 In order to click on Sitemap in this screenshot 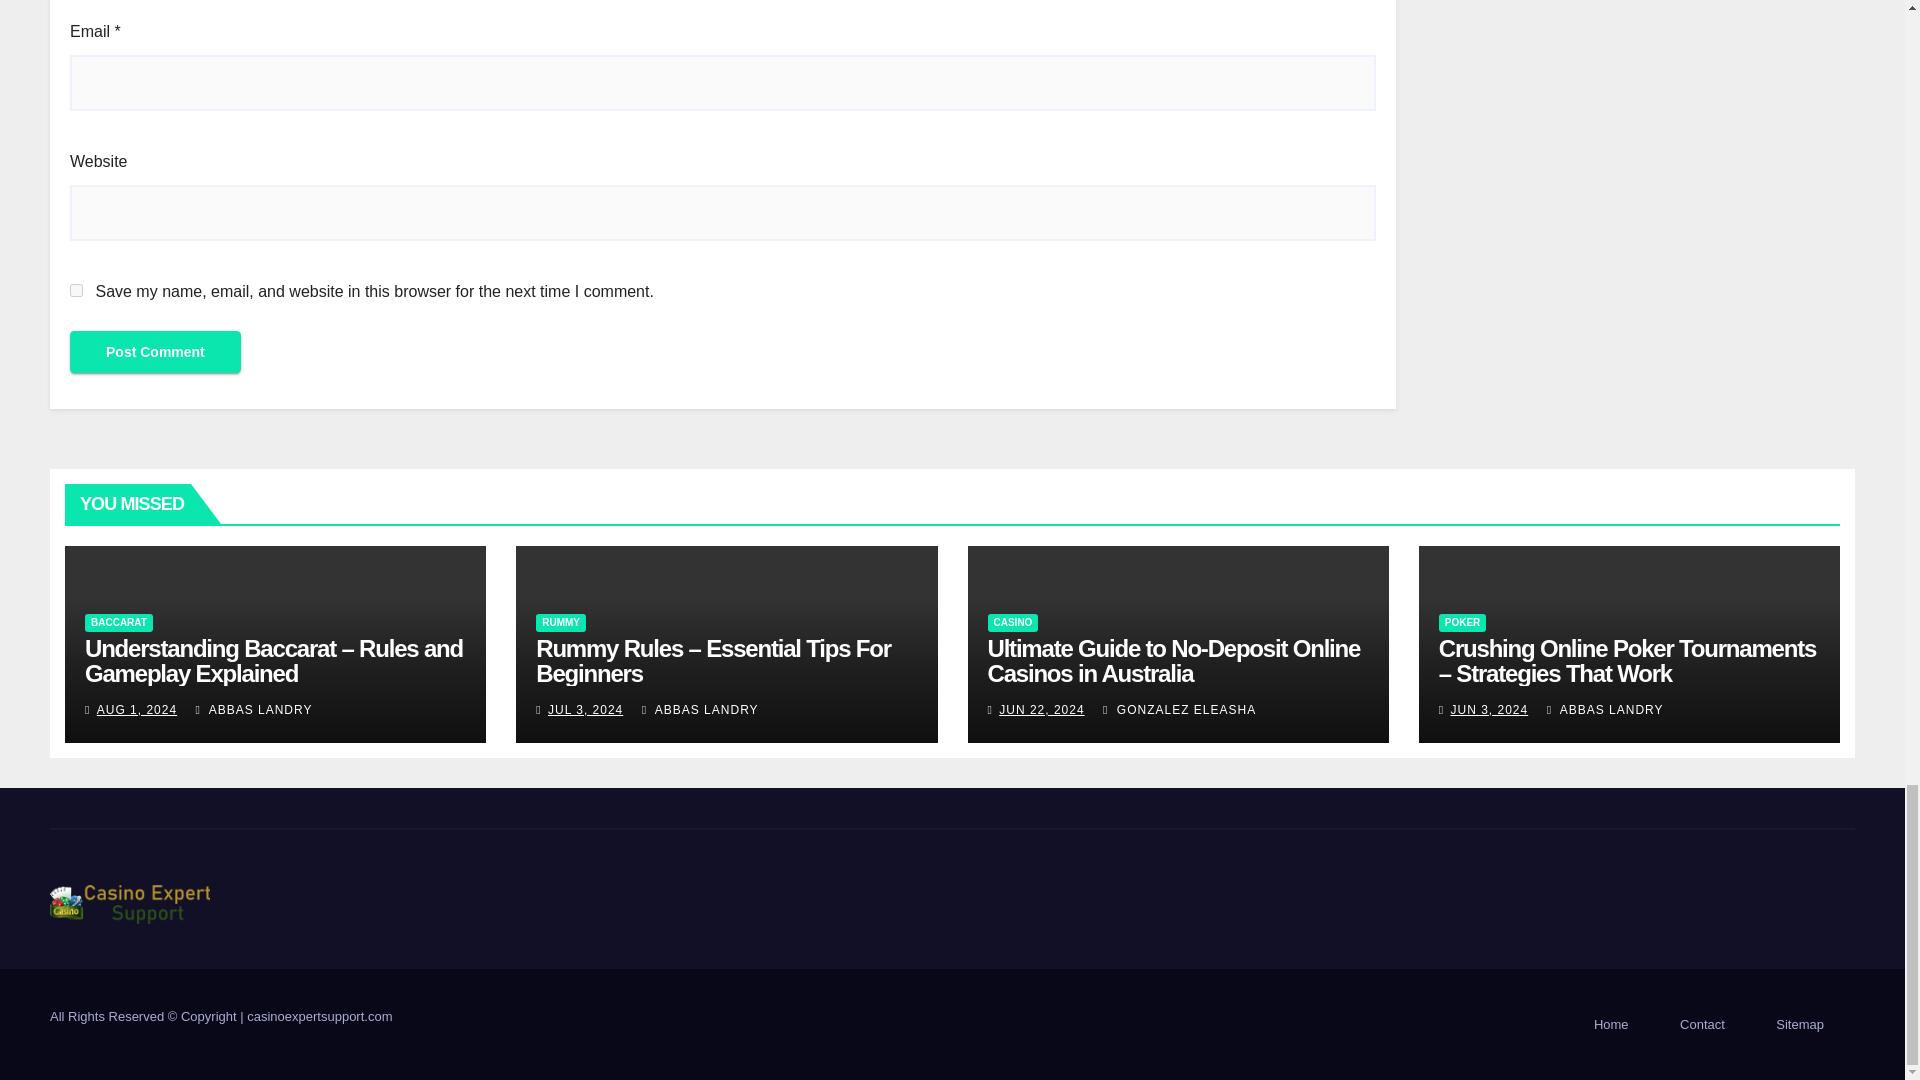, I will do `click(1800, 1024)`.